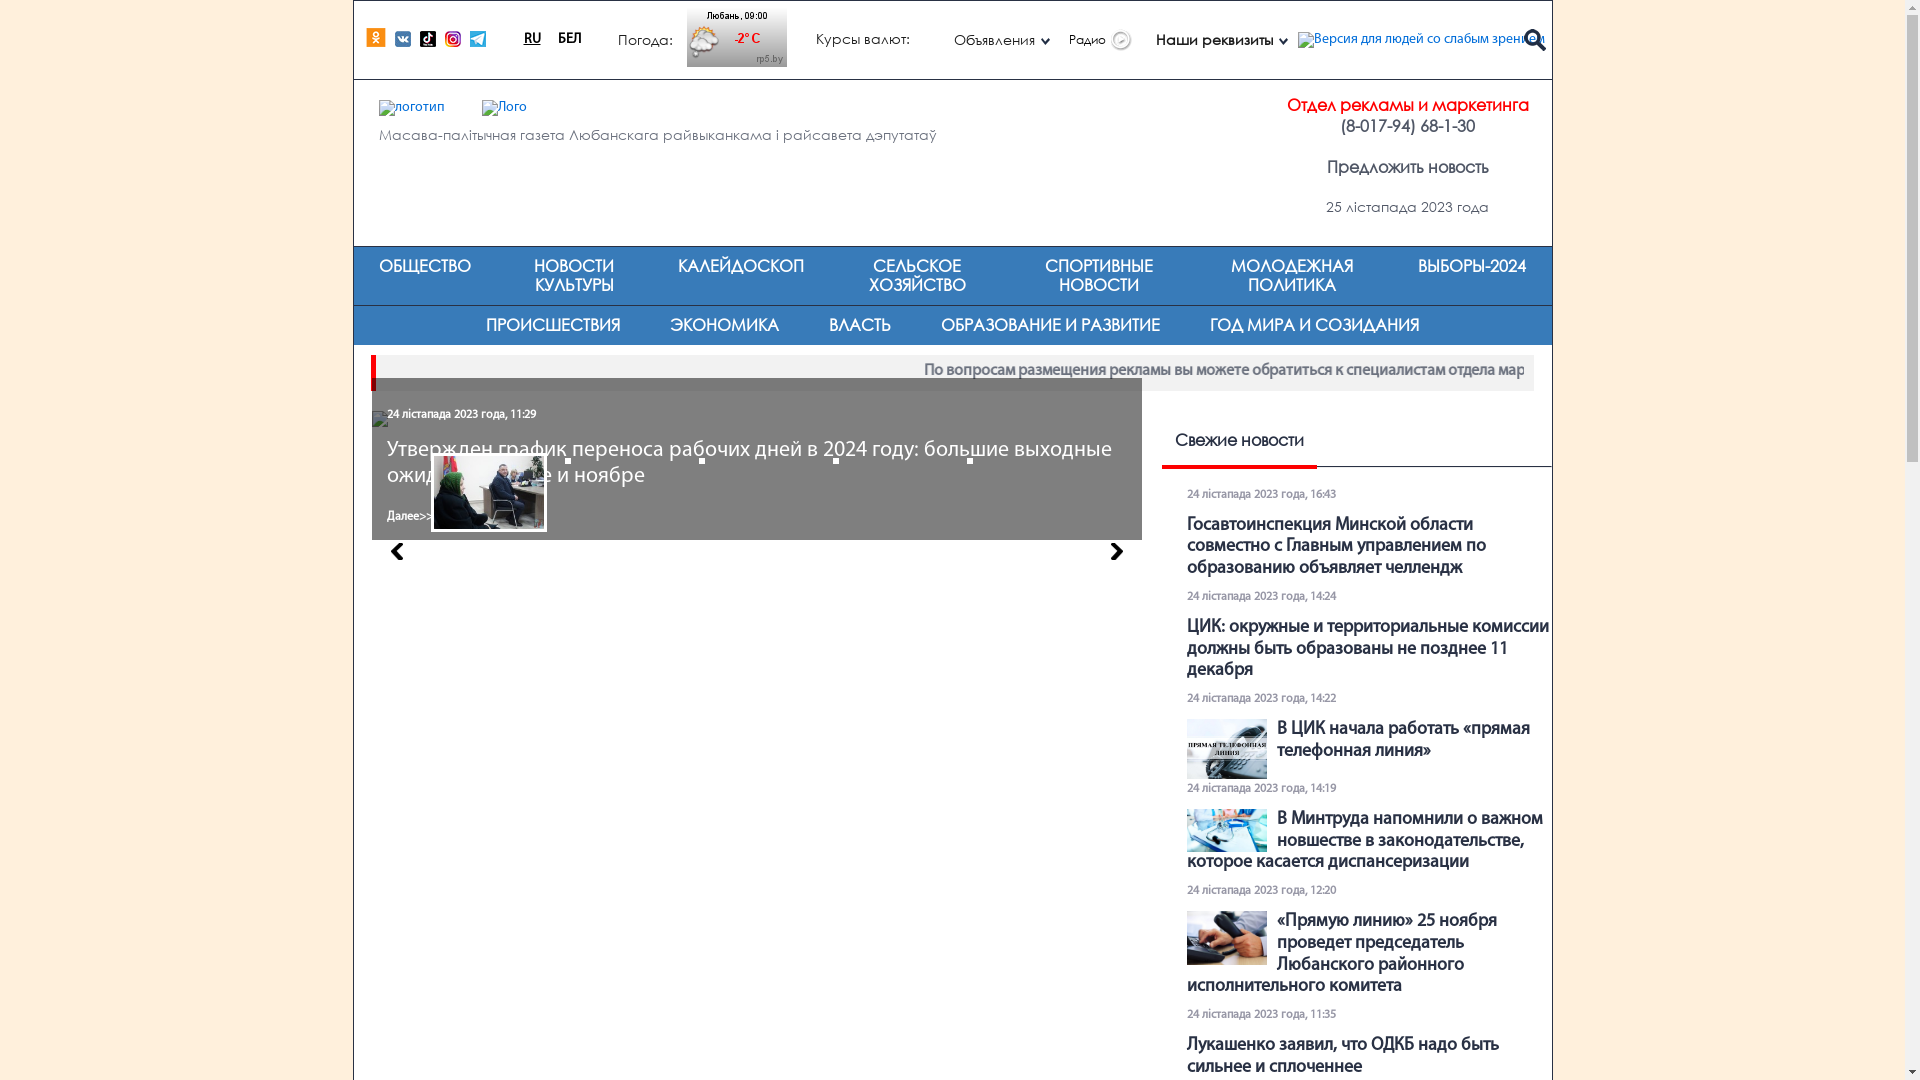  I want to click on Telegram, so click(480, 44).